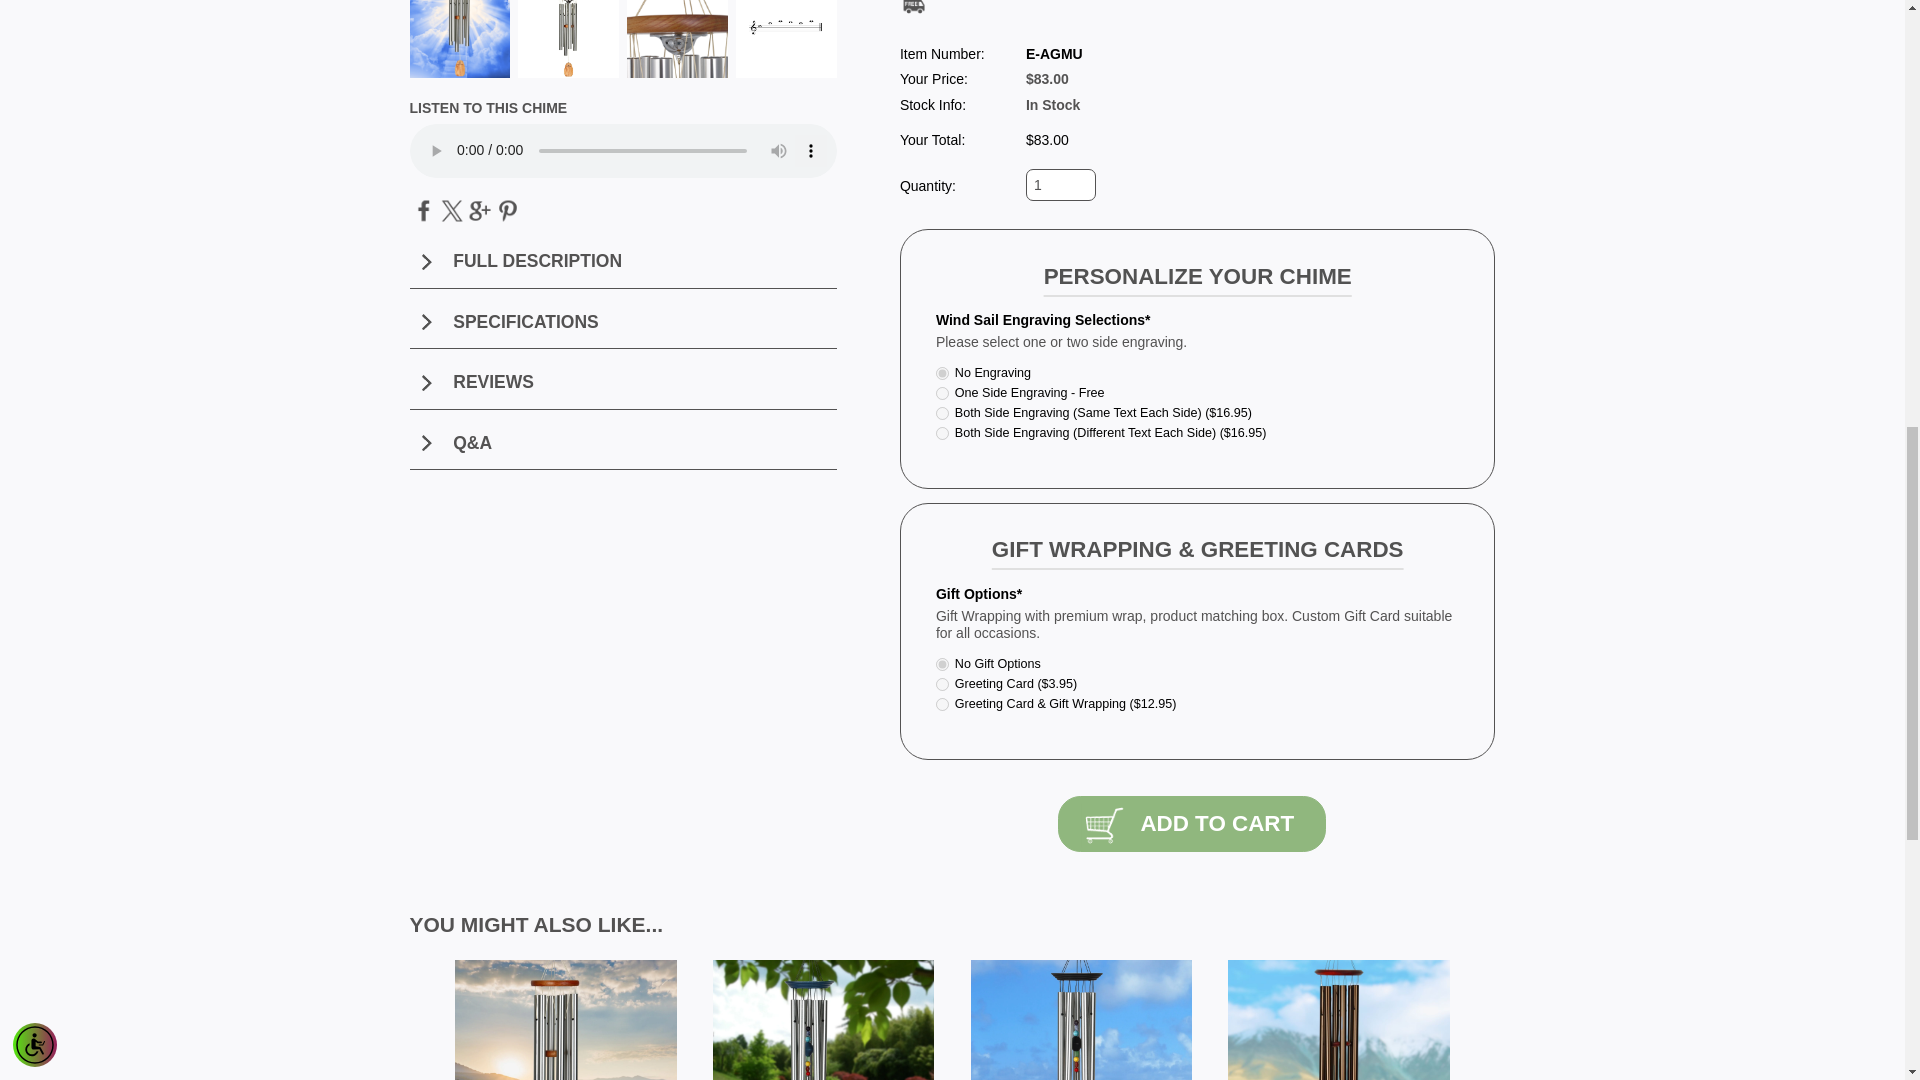 This screenshot has width=1920, height=1080. Describe the element at coordinates (1192, 824) in the screenshot. I see `Add to Cart` at that location.